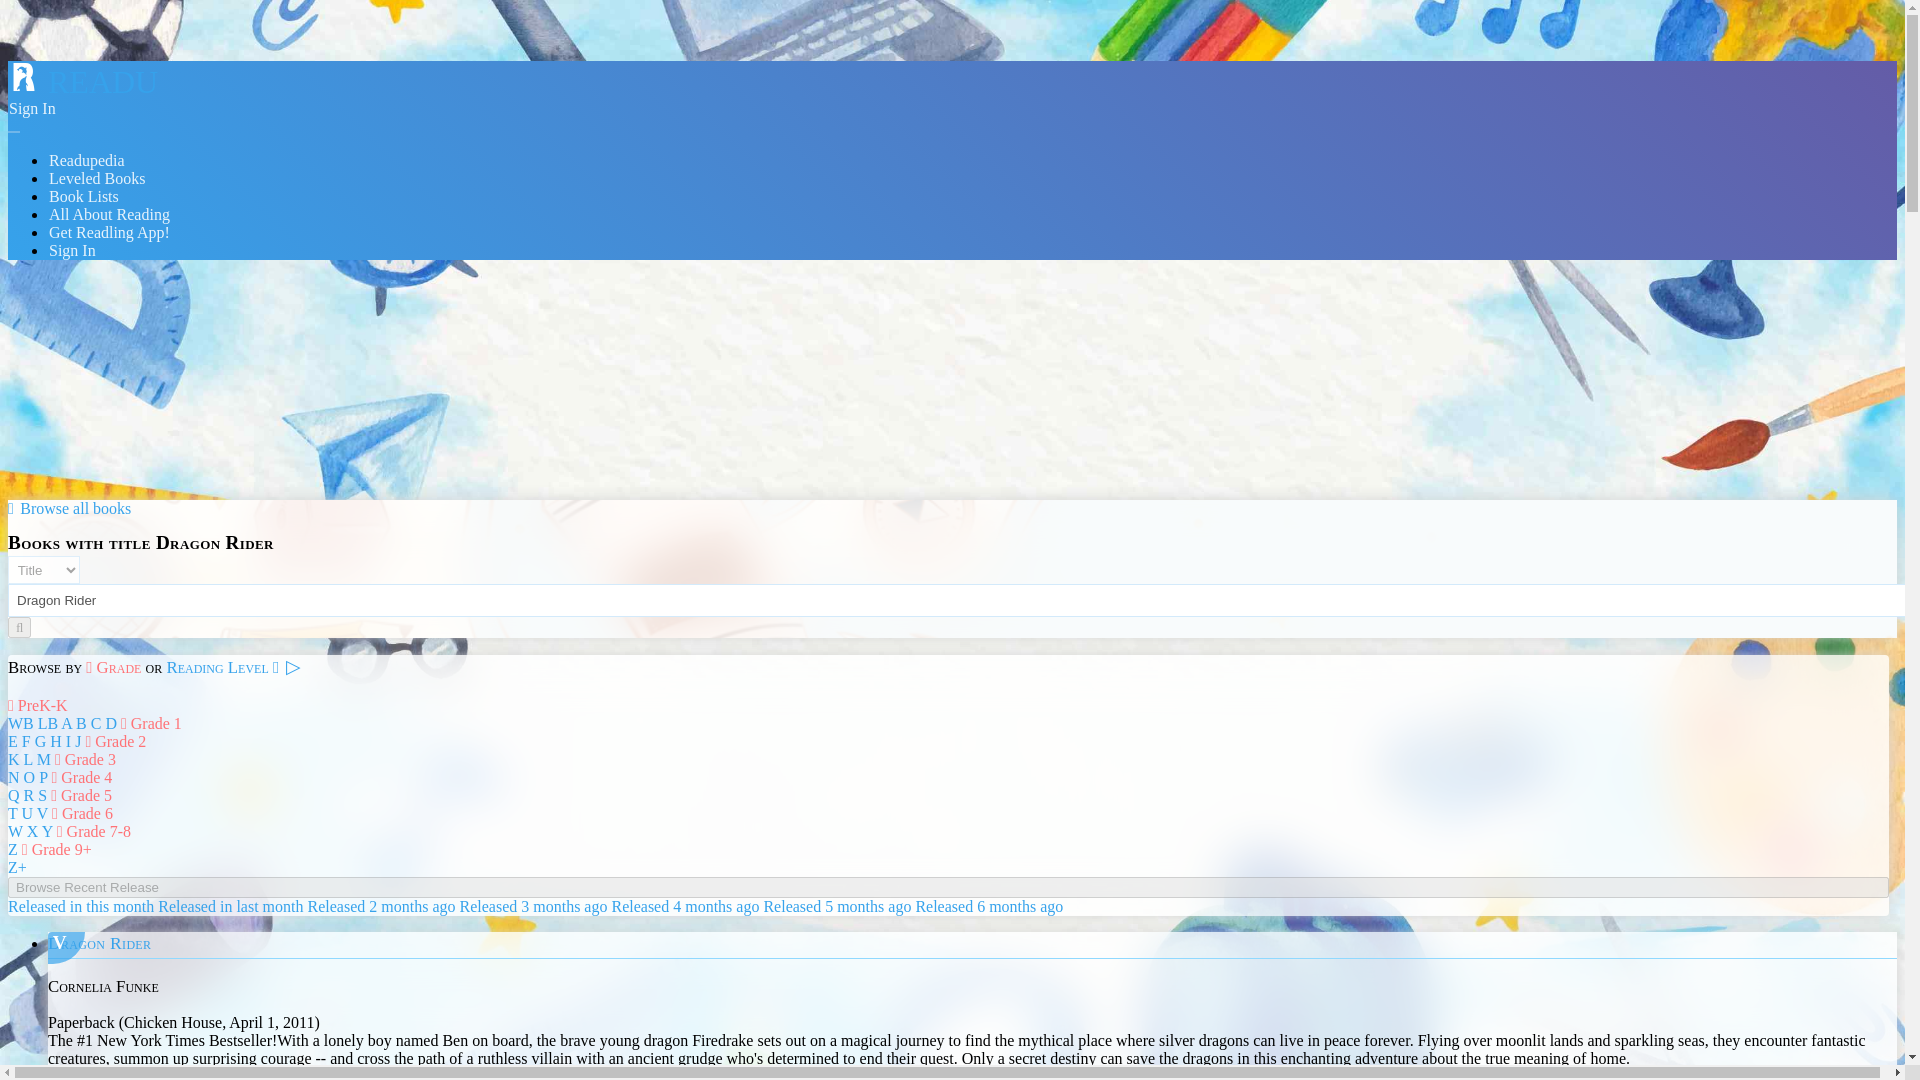 The image size is (1920, 1080). I want to click on WB, so click(20, 723).